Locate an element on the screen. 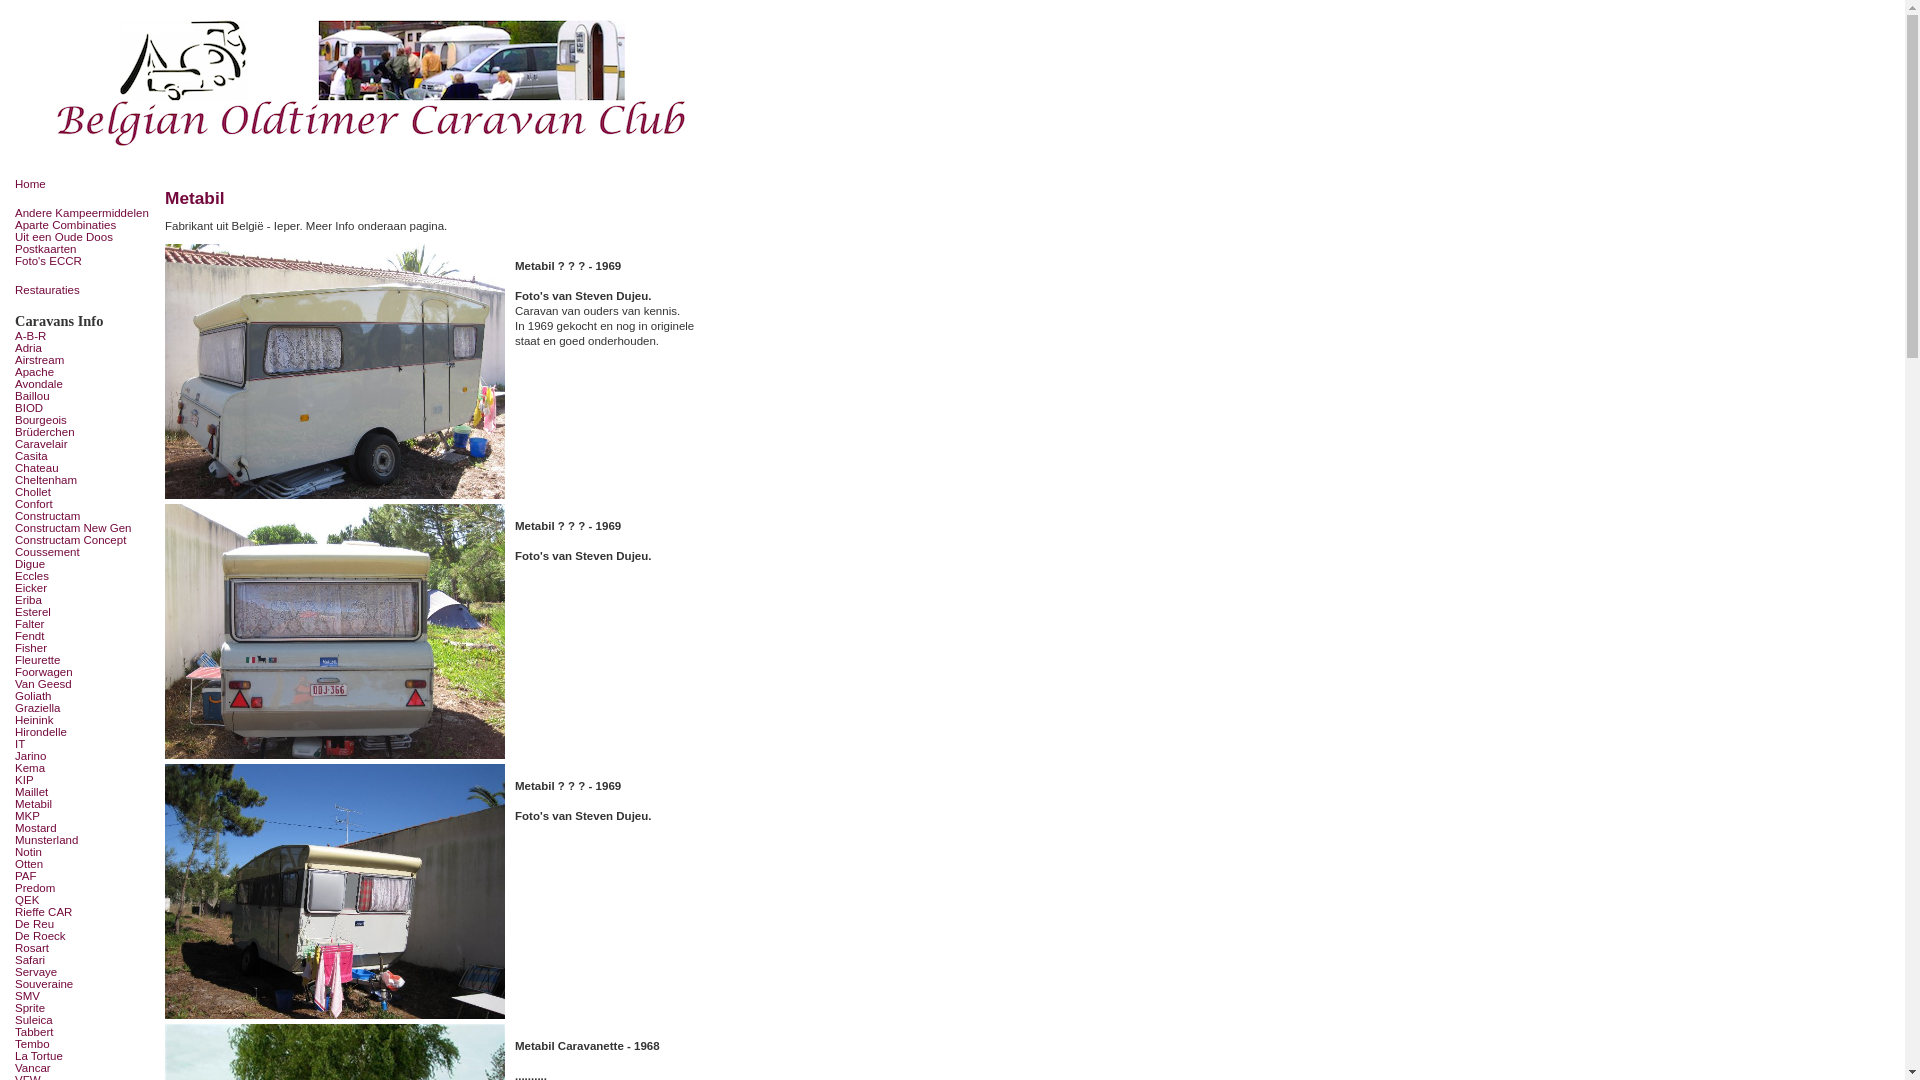 The height and width of the screenshot is (1080, 1920). Baillou is located at coordinates (85, 396).